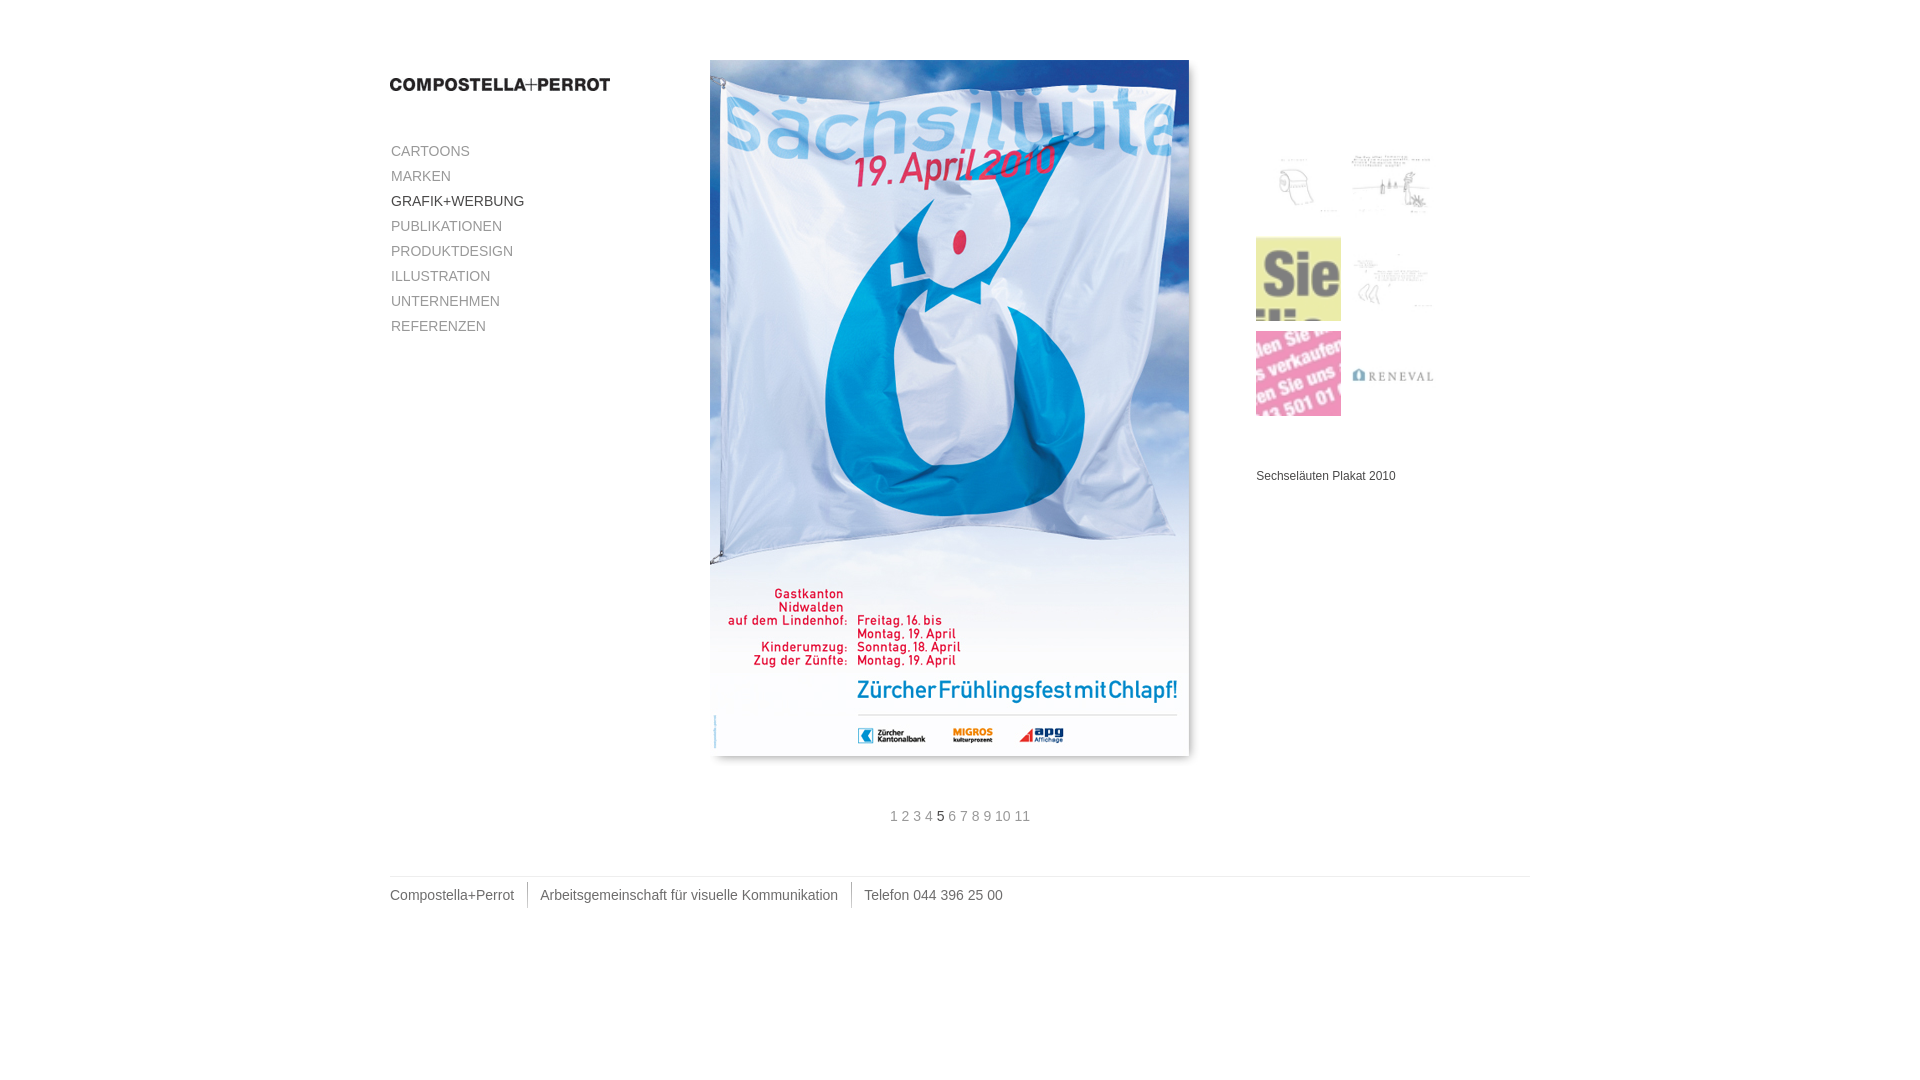 The image size is (1920, 1080). I want to click on 03 Feb12 Wir auch!, so click(1298, 278).